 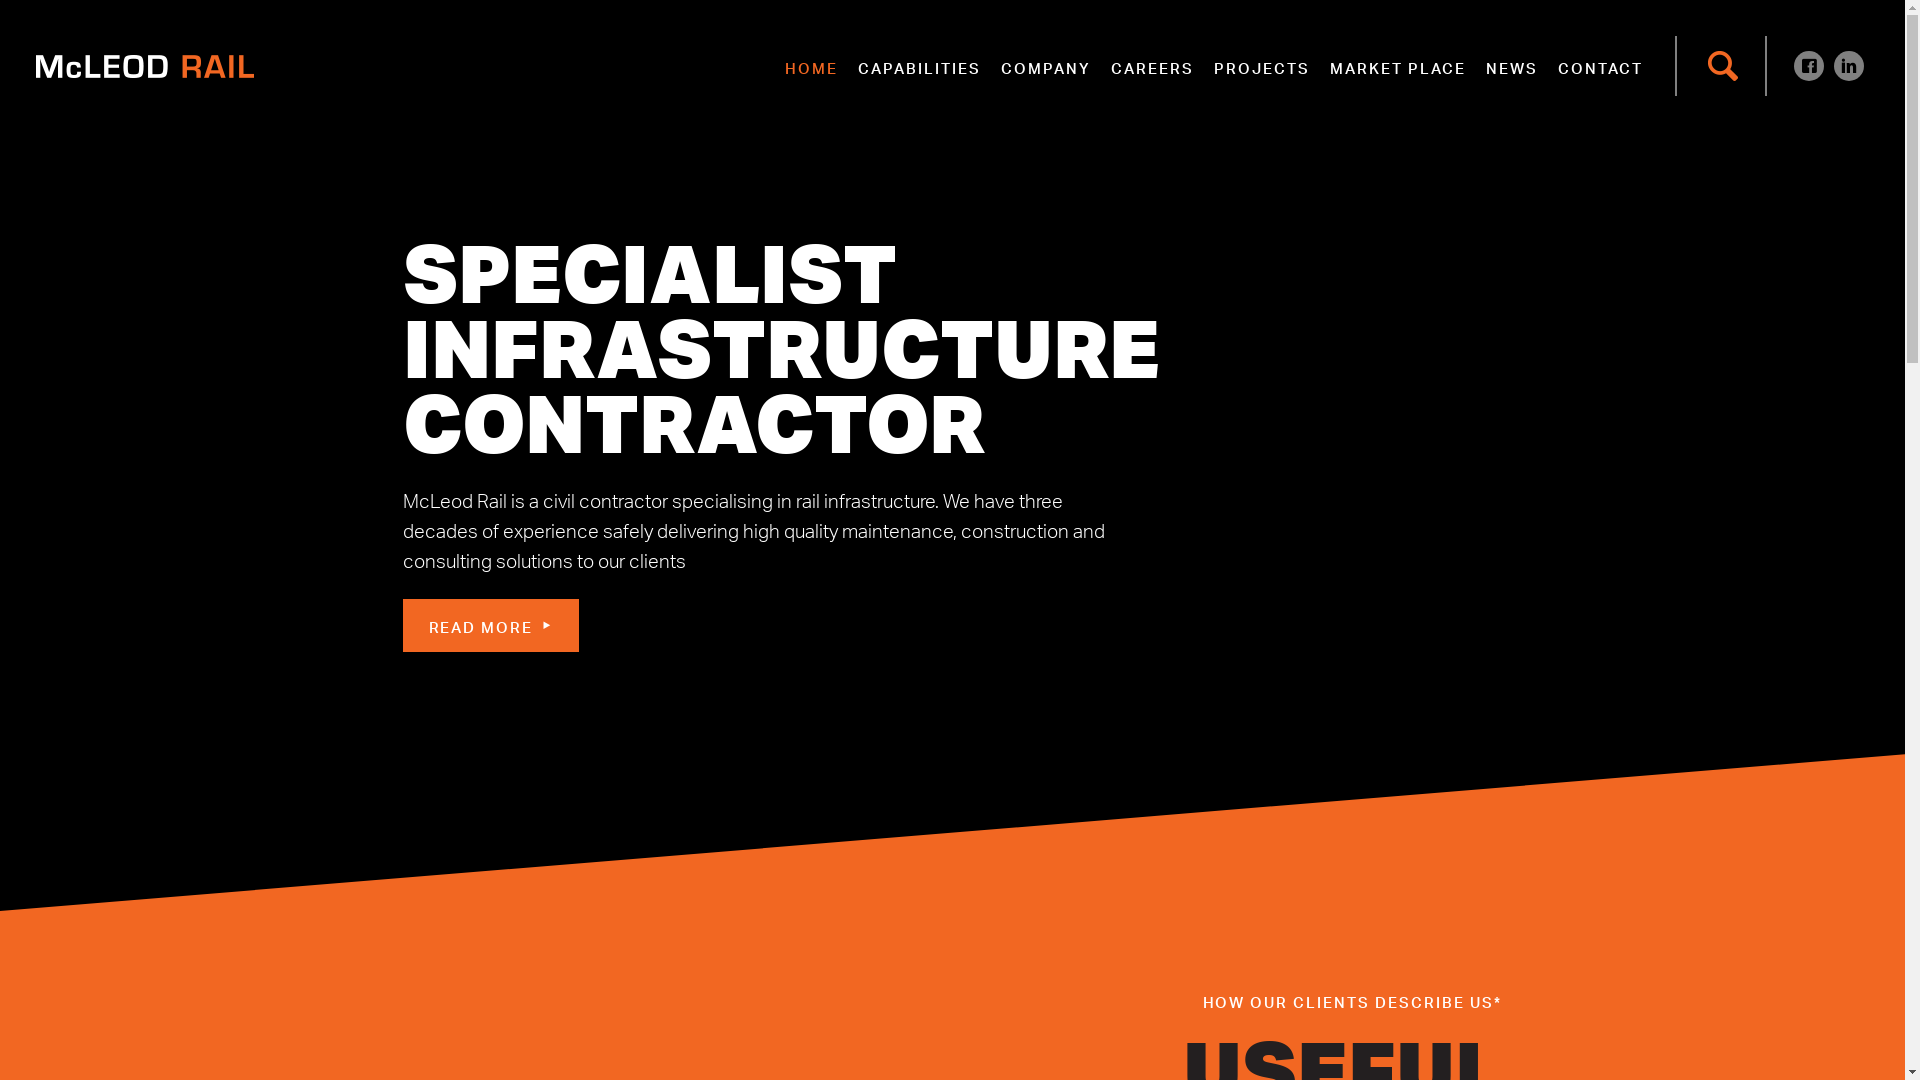 What do you see at coordinates (1809, 66) in the screenshot?
I see `Facebook` at bounding box center [1809, 66].